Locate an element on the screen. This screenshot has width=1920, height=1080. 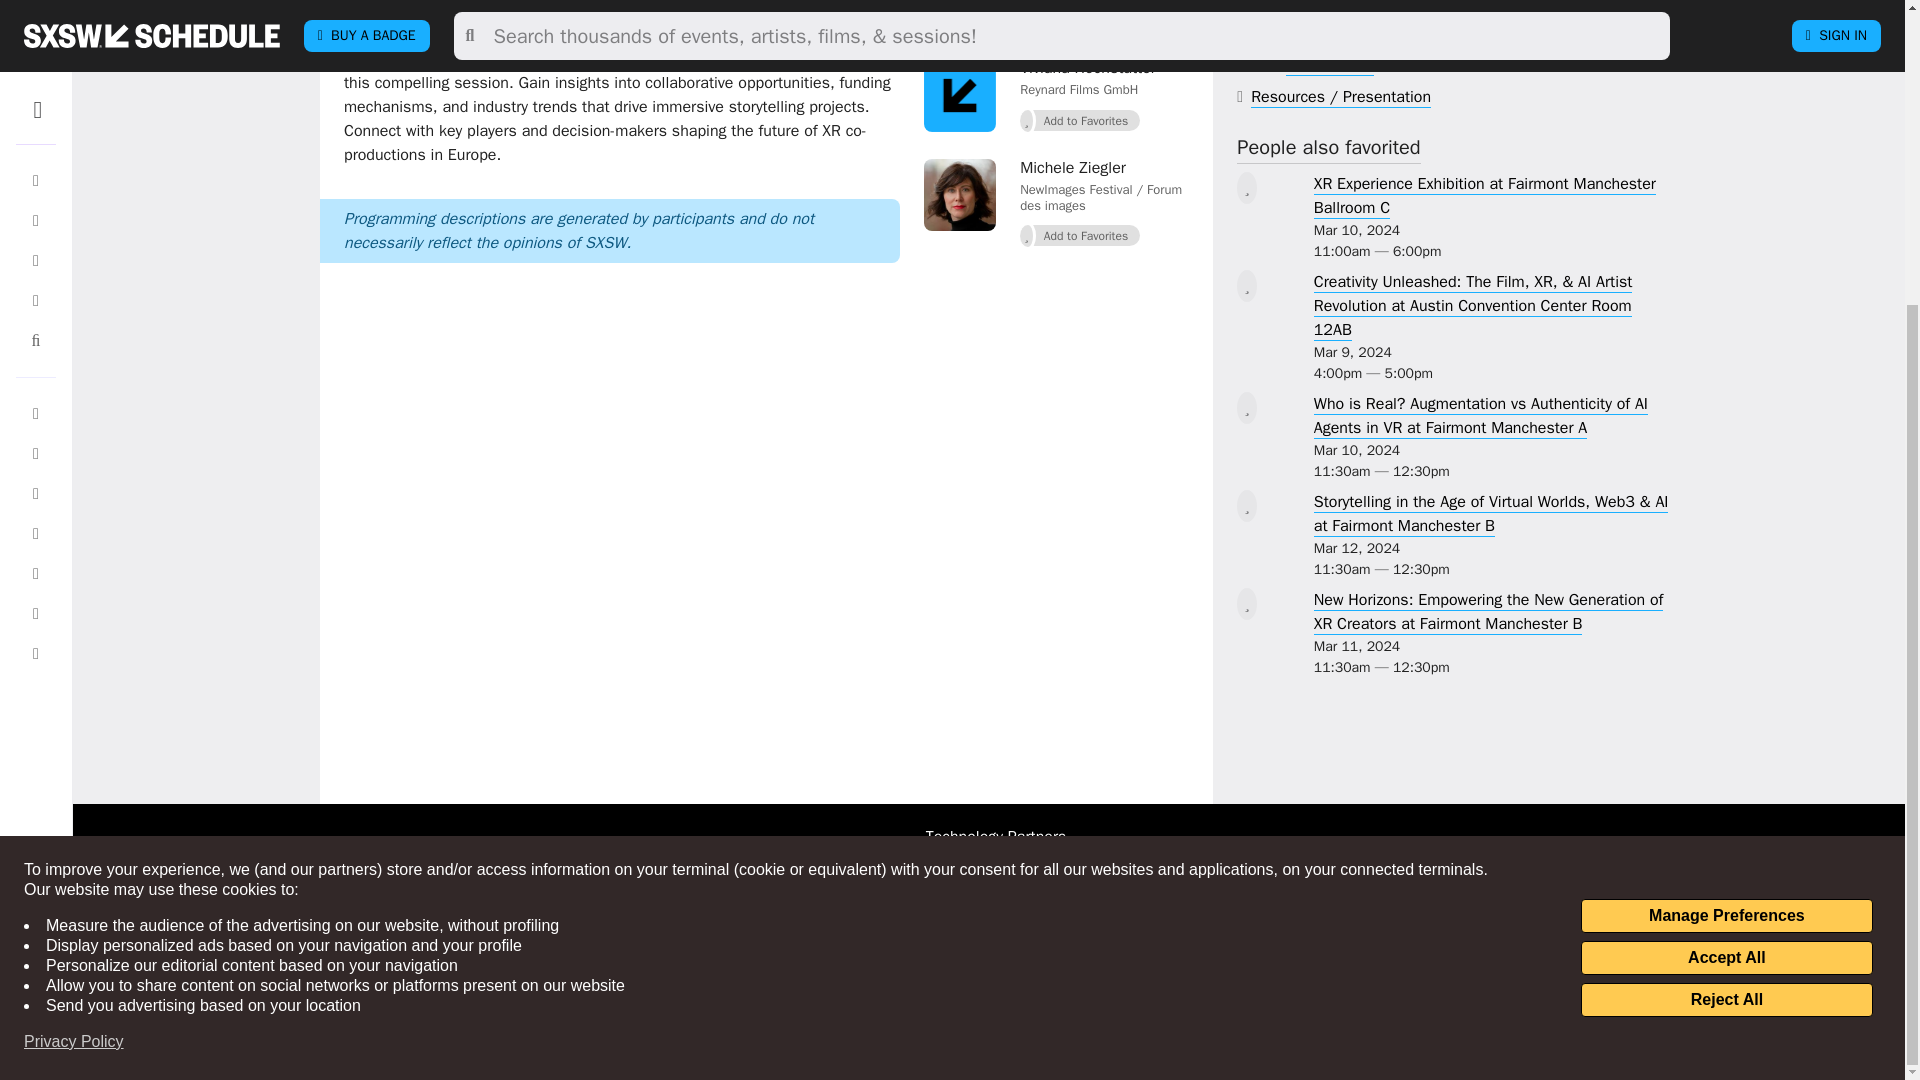
Privacy Policy is located at coordinates (74, 630).